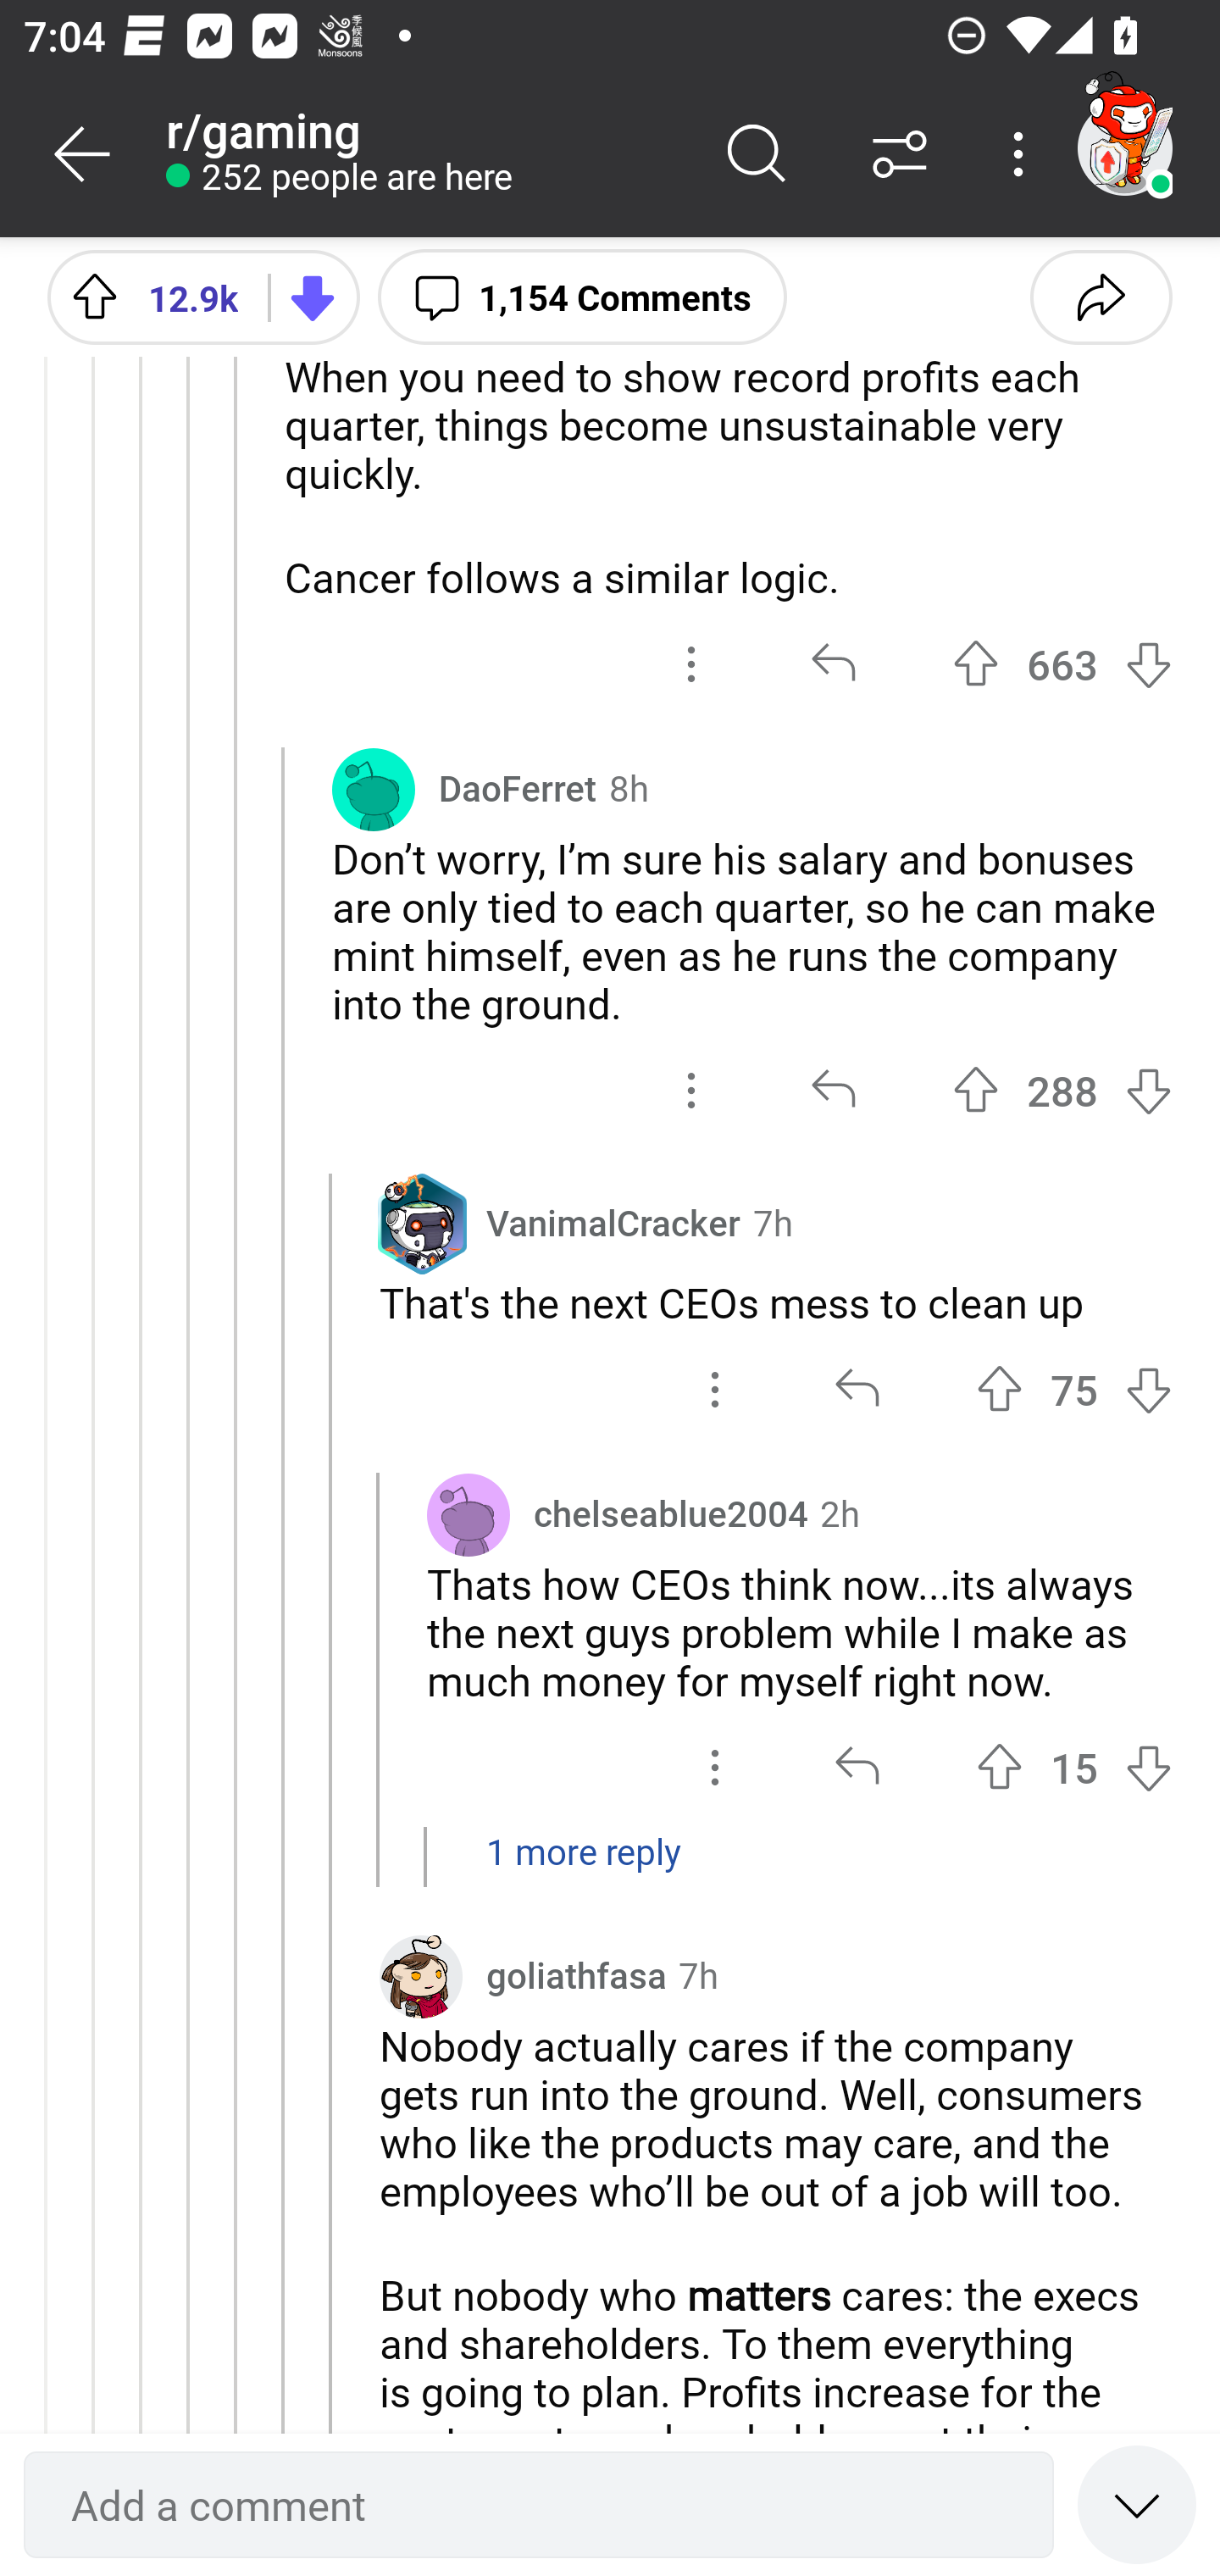 The width and height of the screenshot is (1220, 2576). I want to click on r/gaming 252 people are here, so click(425, 154).